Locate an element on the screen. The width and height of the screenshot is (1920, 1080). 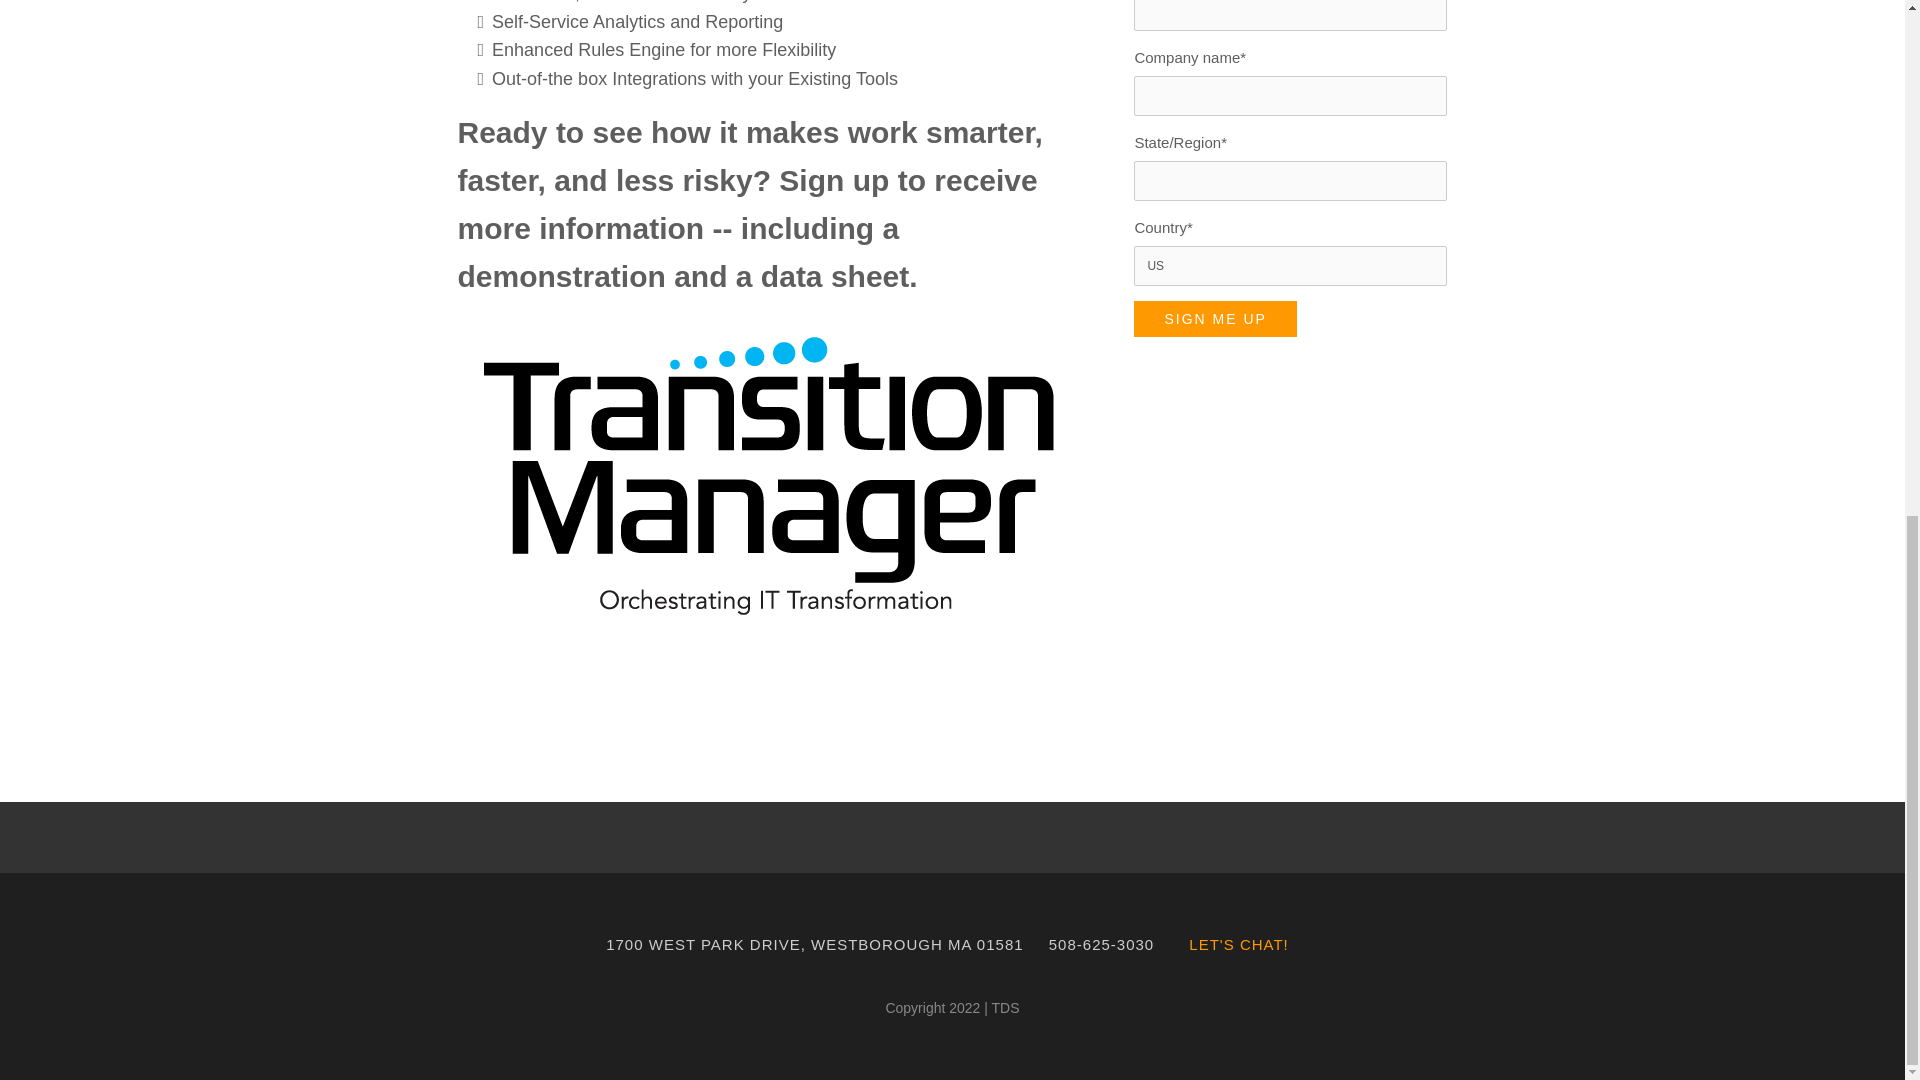
US is located at coordinates (1290, 266).